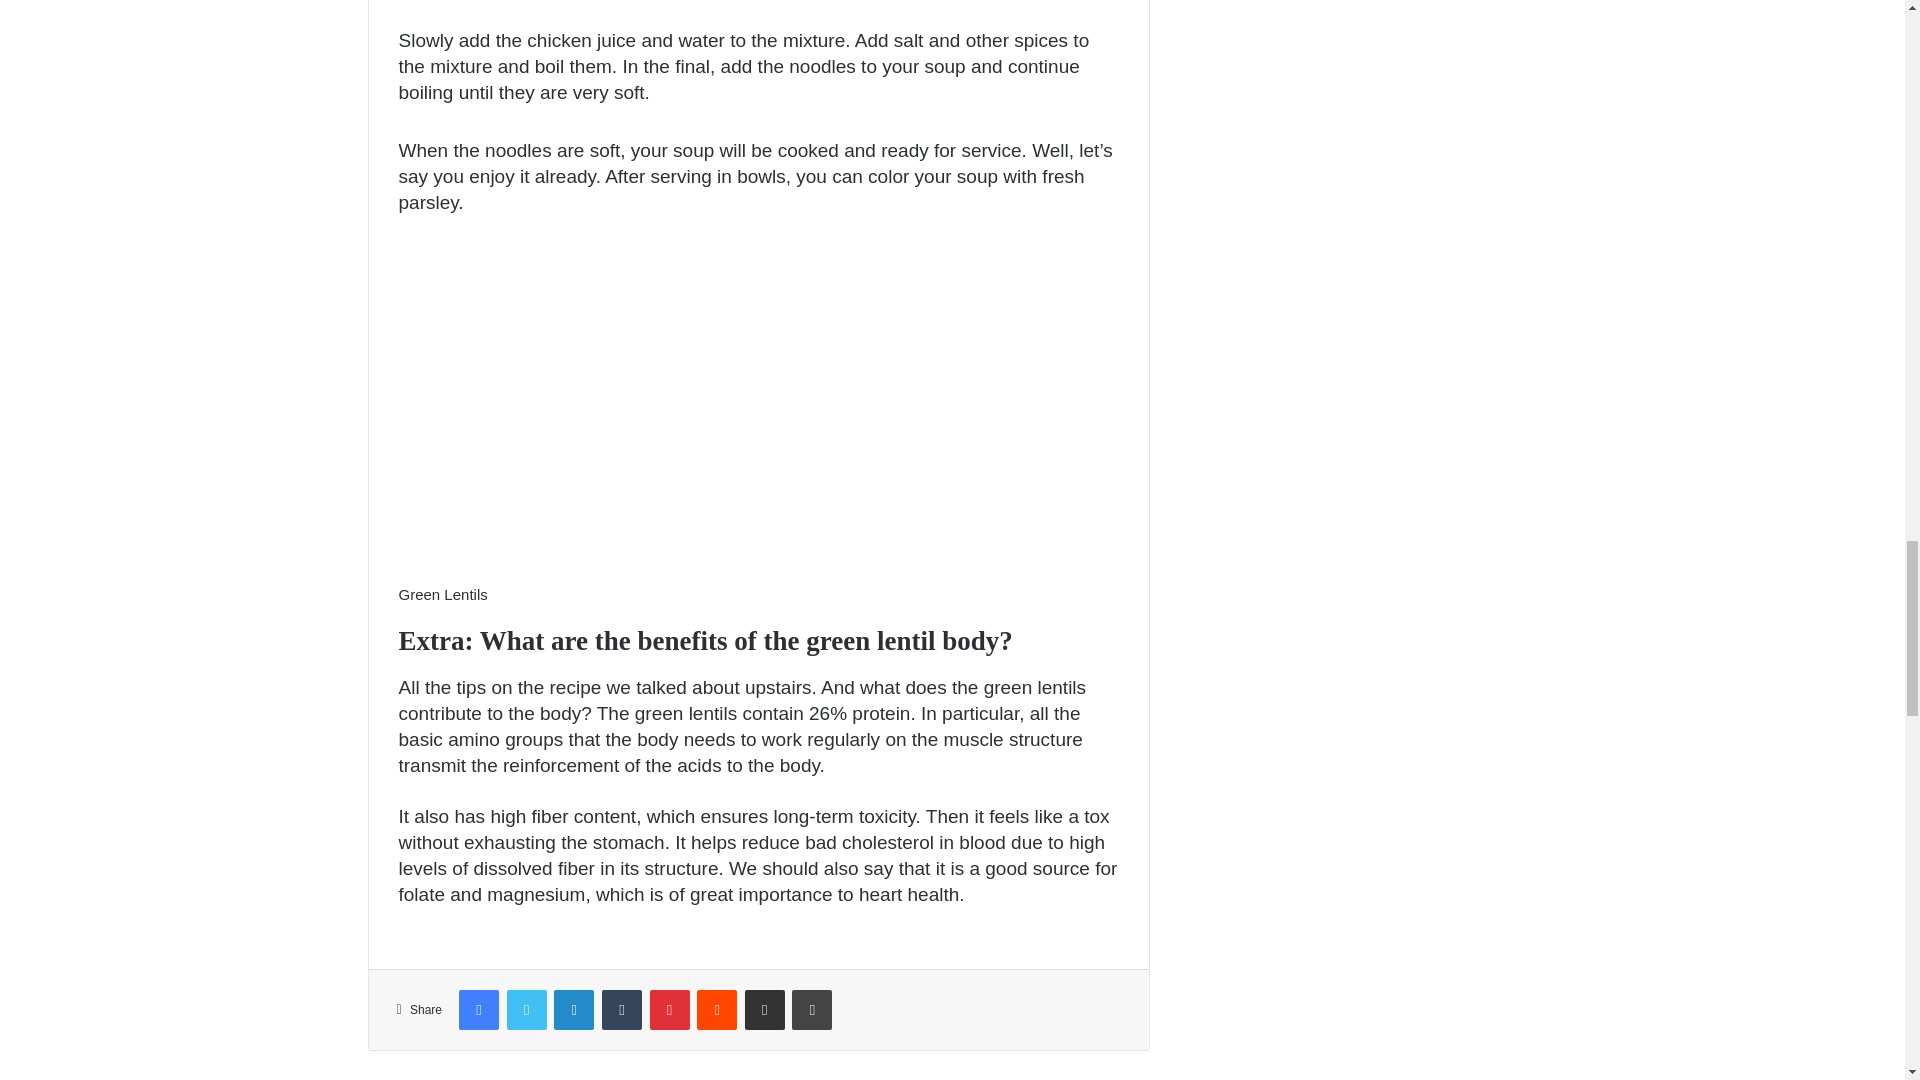 The width and height of the screenshot is (1920, 1080). I want to click on Twitter, so click(526, 1010).